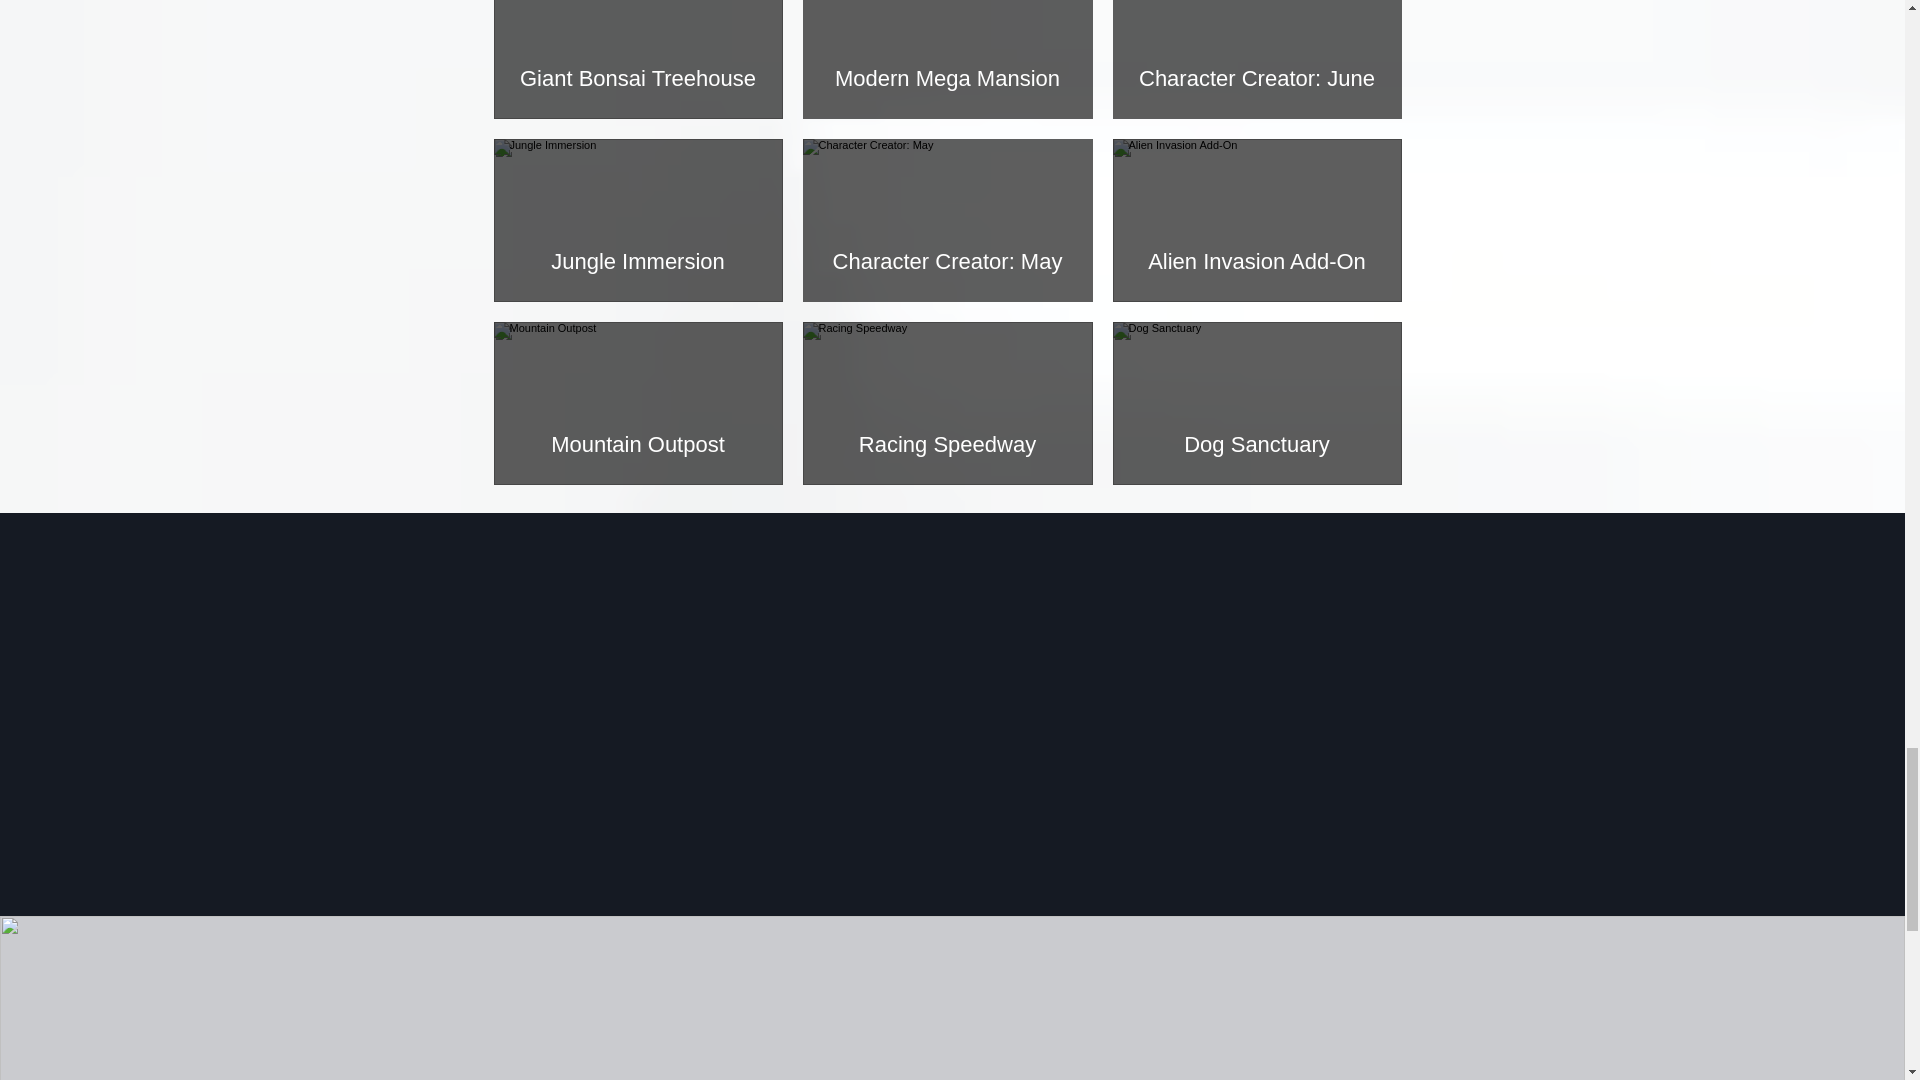 The height and width of the screenshot is (1080, 1920). I want to click on Alien Invasion Add-On, so click(1256, 262).